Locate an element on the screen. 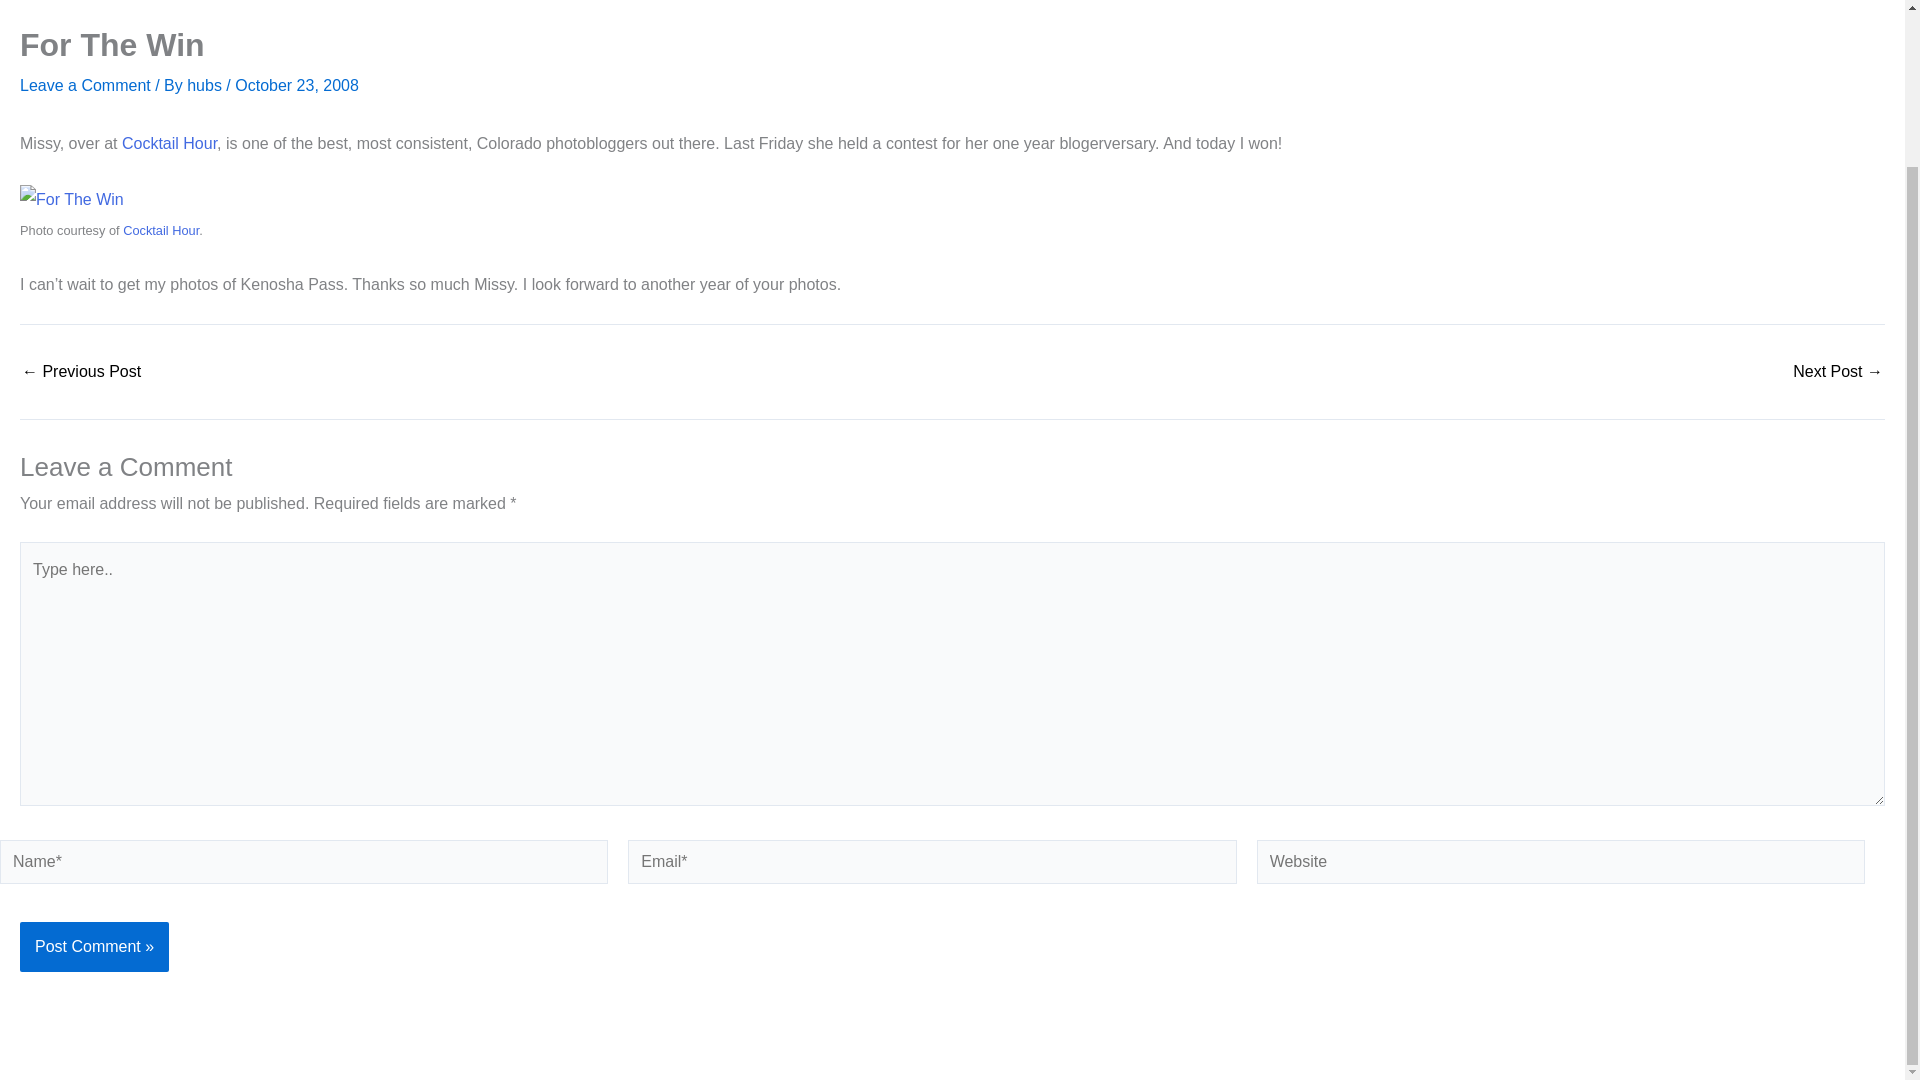  For The Win is located at coordinates (72, 198).